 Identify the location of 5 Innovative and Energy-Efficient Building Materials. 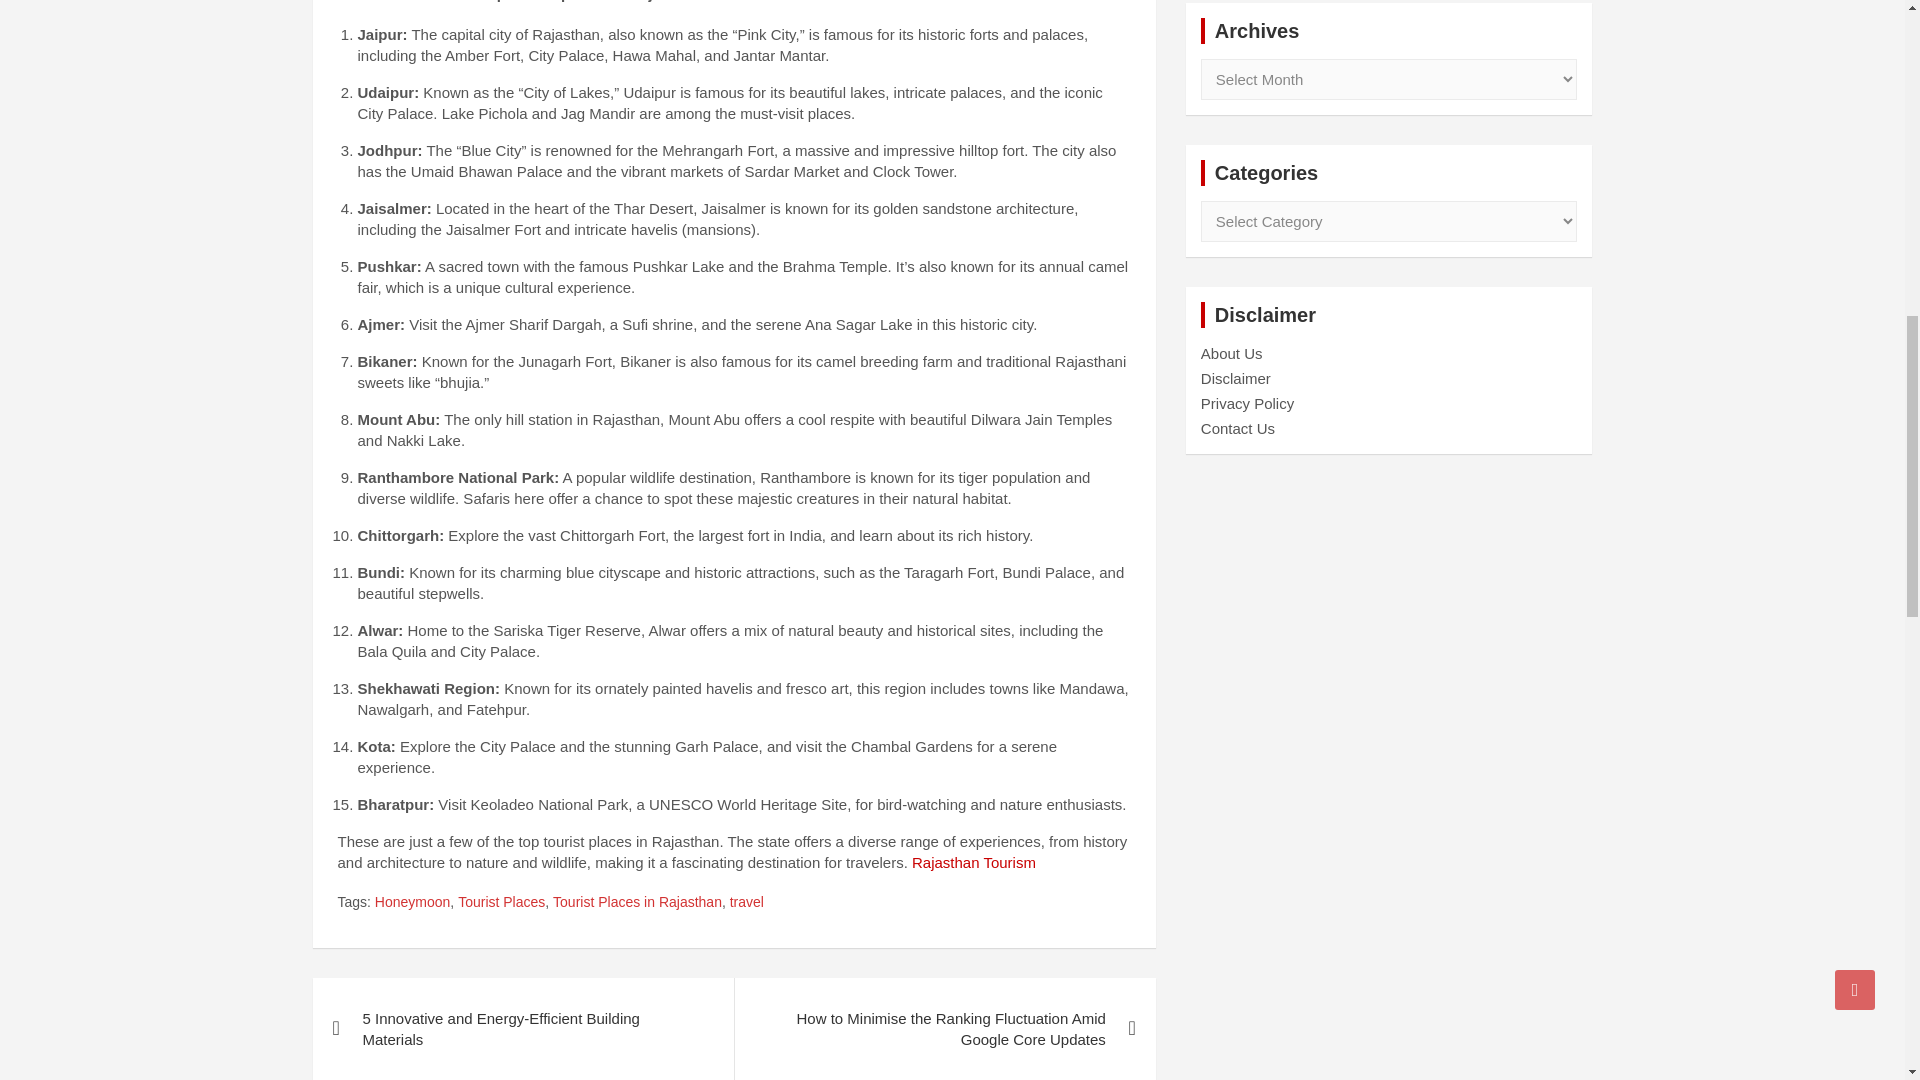
(522, 1029).